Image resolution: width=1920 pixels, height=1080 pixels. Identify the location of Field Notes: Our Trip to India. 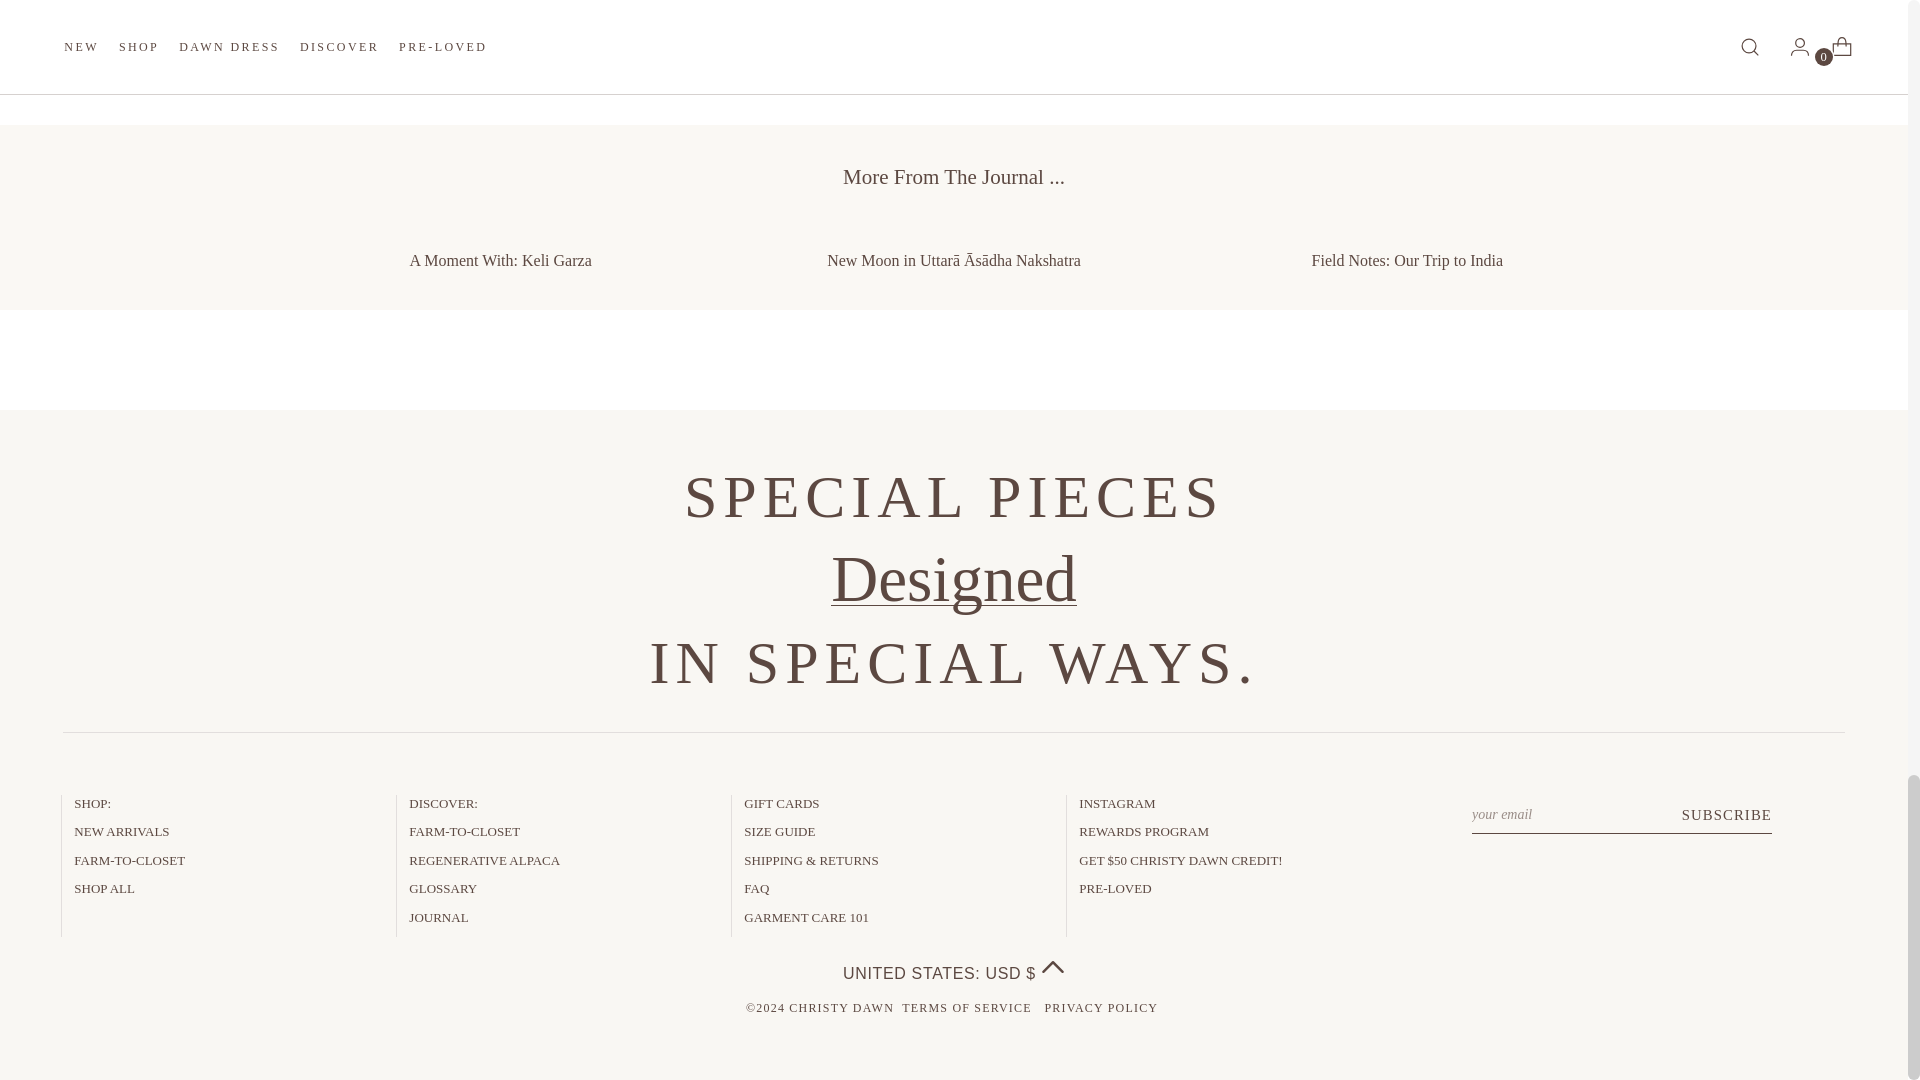
(1408, 246).